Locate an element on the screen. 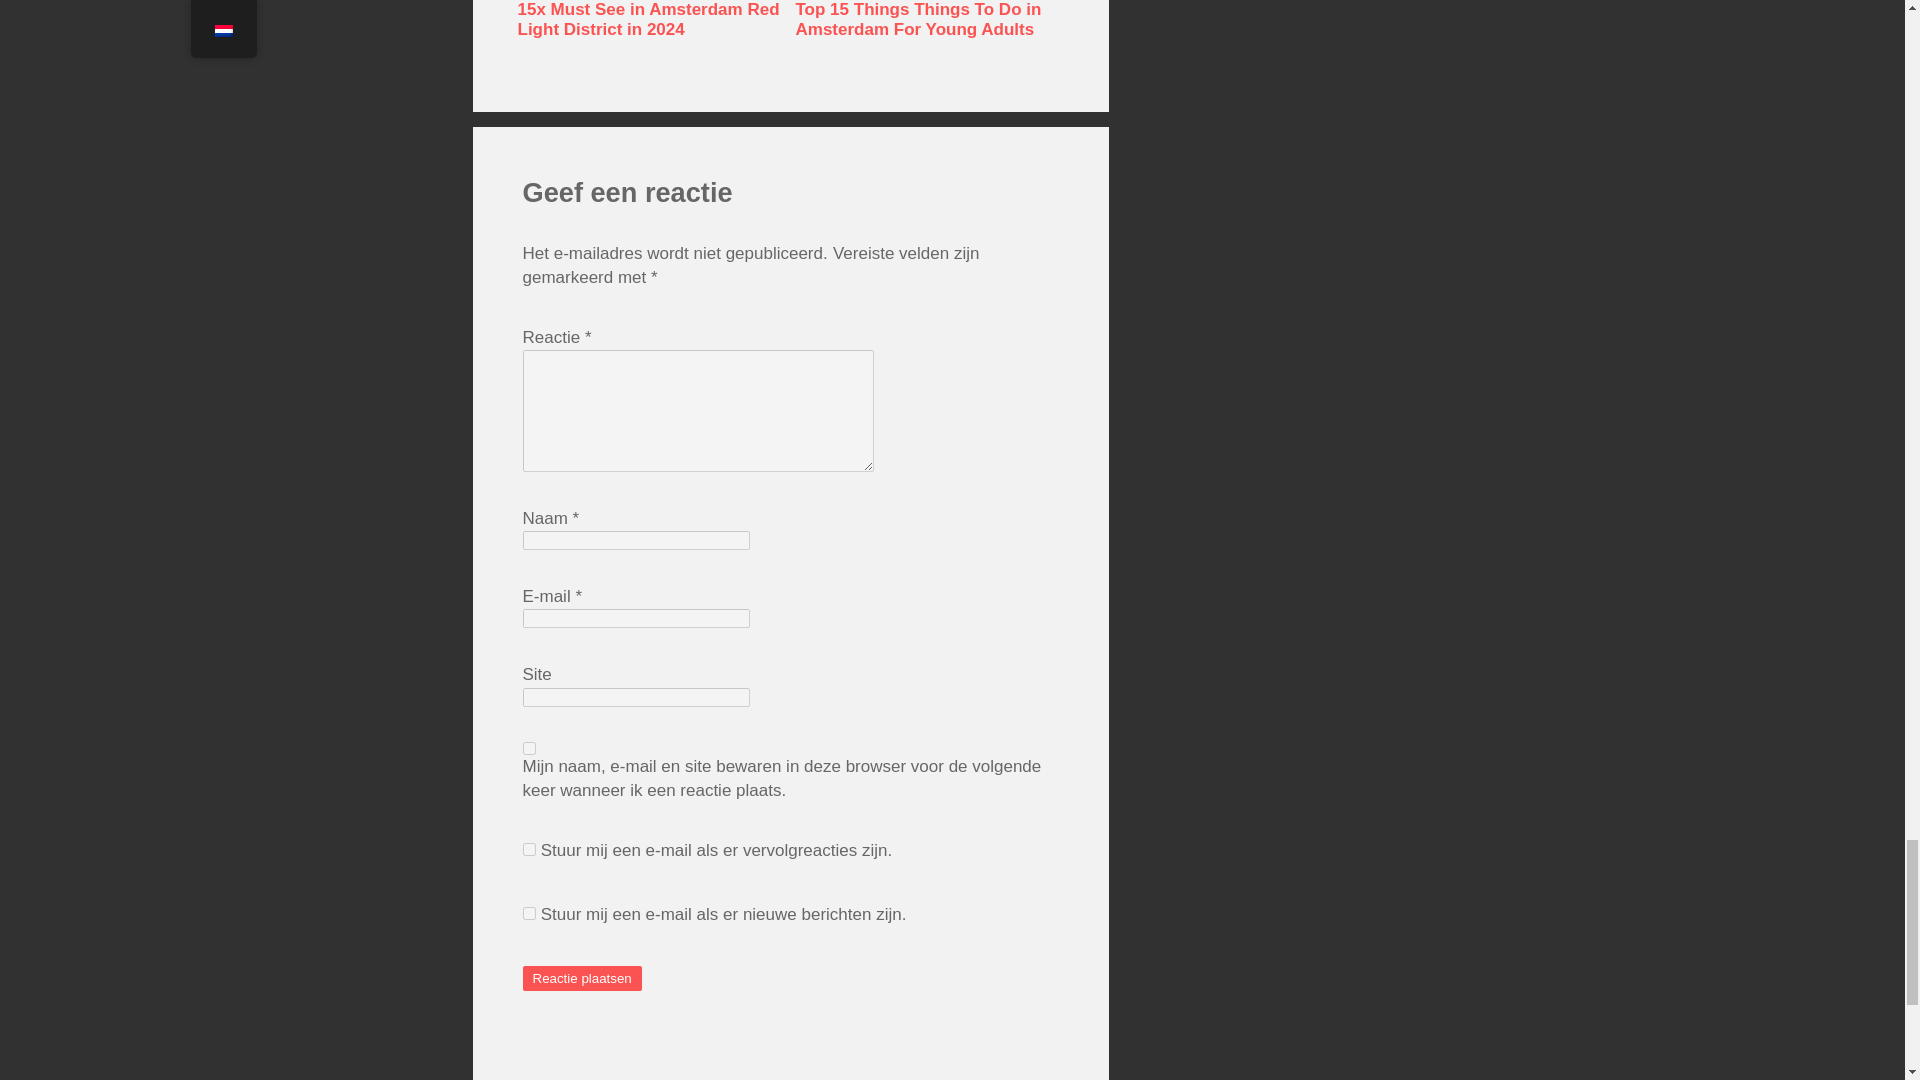  yes is located at coordinates (528, 748).